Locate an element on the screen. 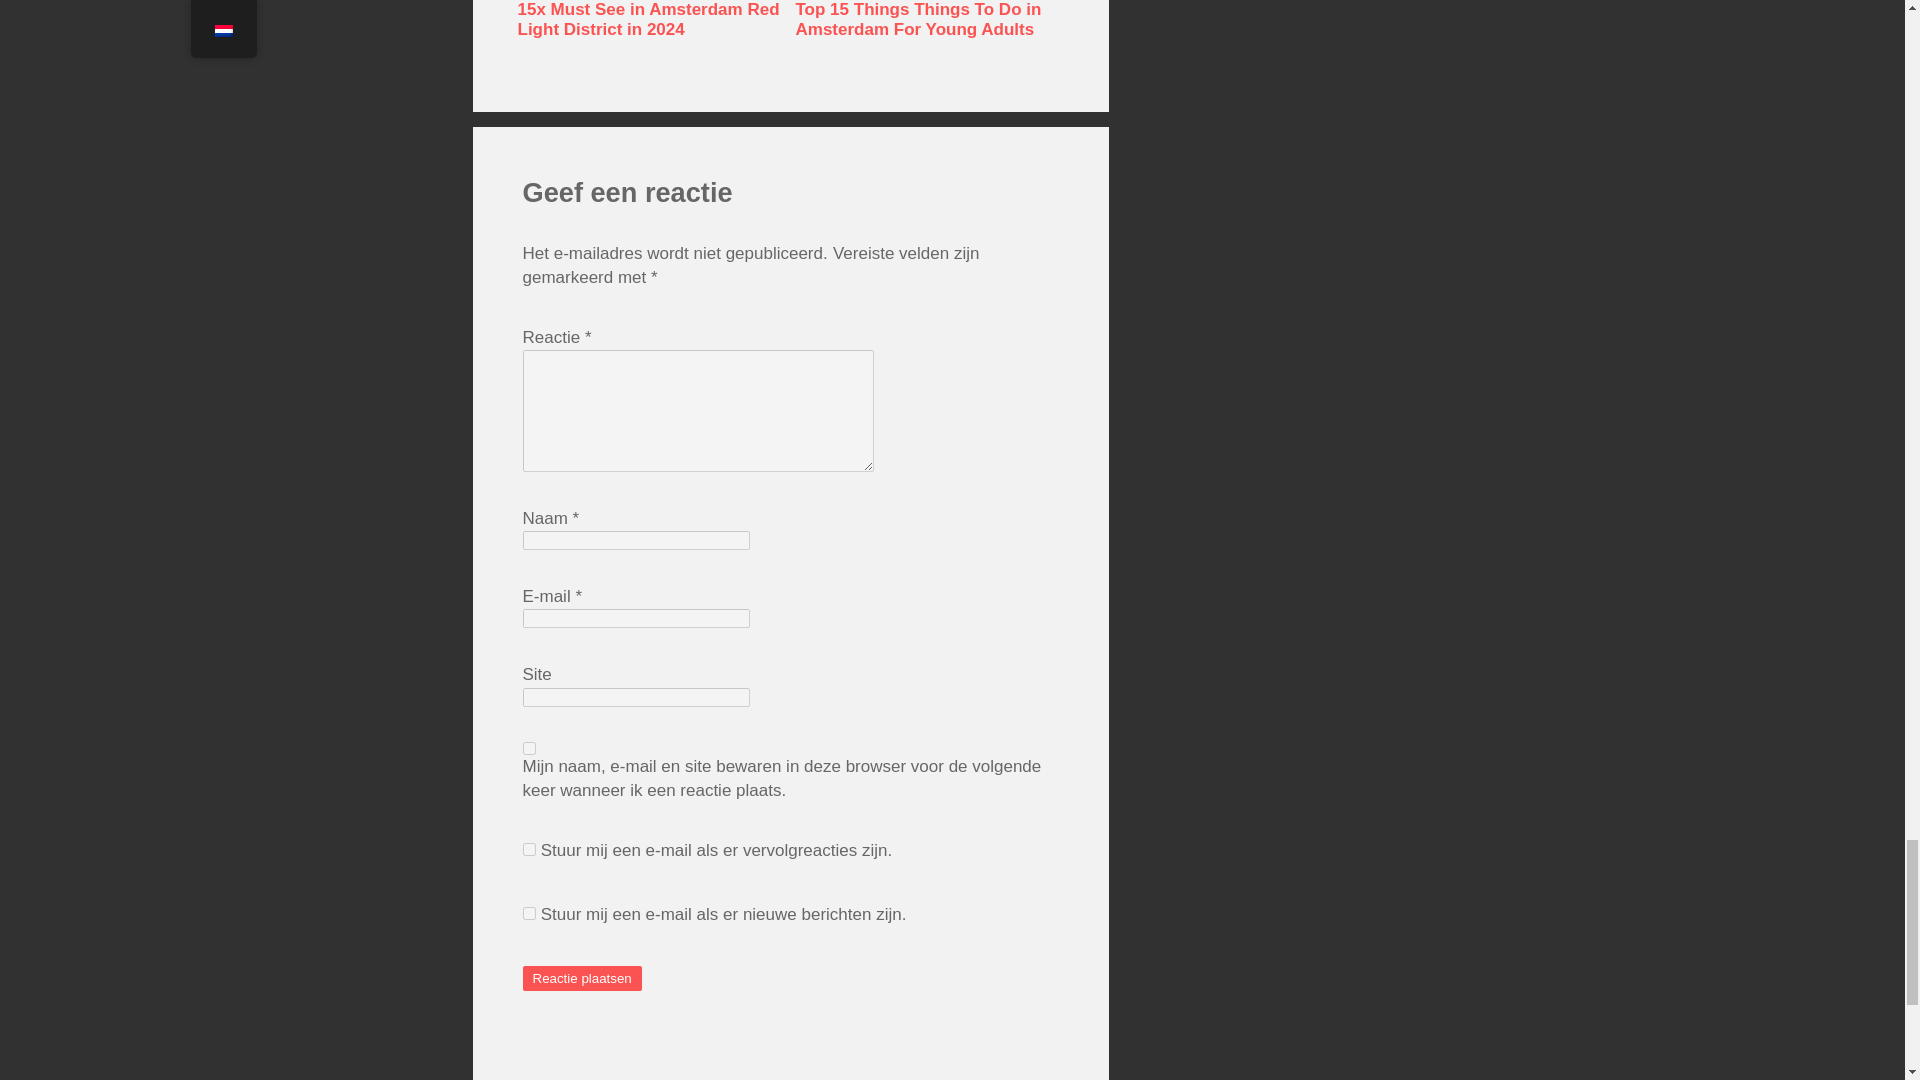  yes is located at coordinates (528, 748).